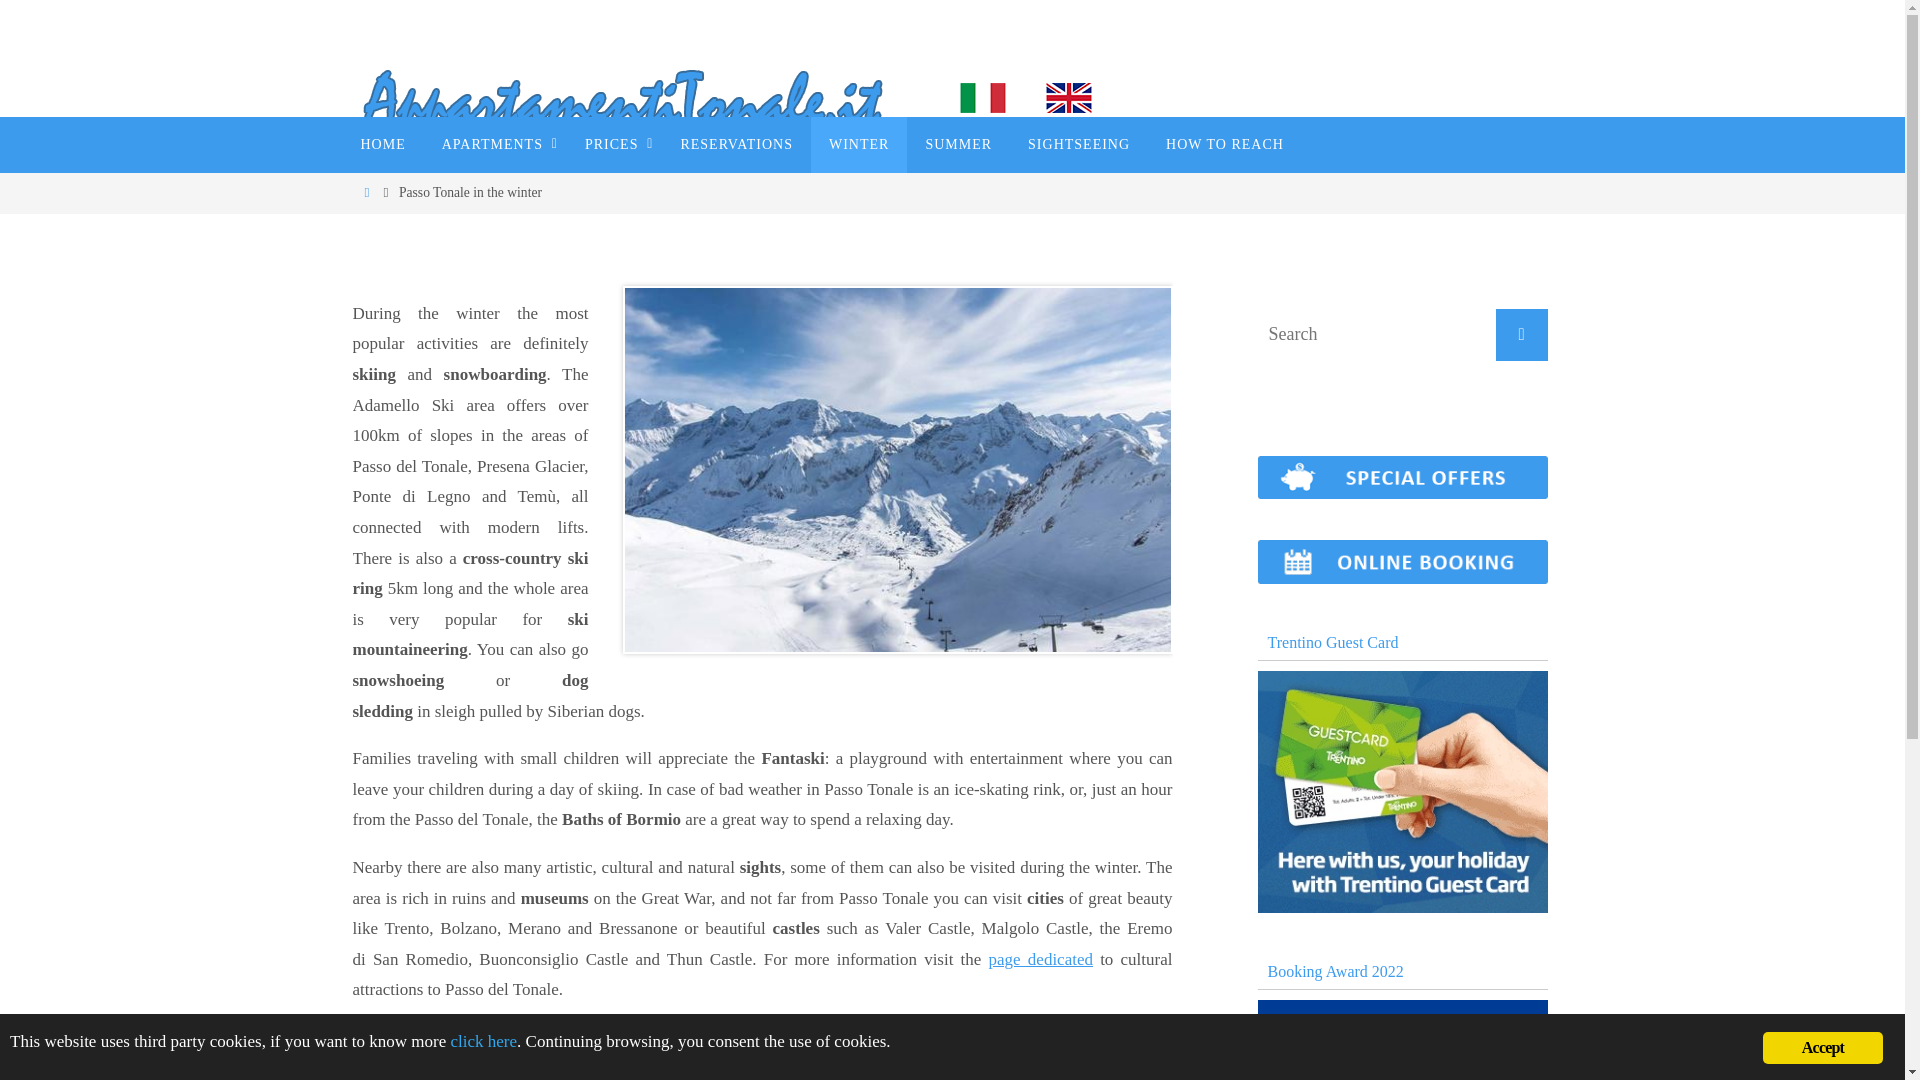 This screenshot has height=1080, width=1920. What do you see at coordinates (484, 1041) in the screenshot?
I see `click here` at bounding box center [484, 1041].